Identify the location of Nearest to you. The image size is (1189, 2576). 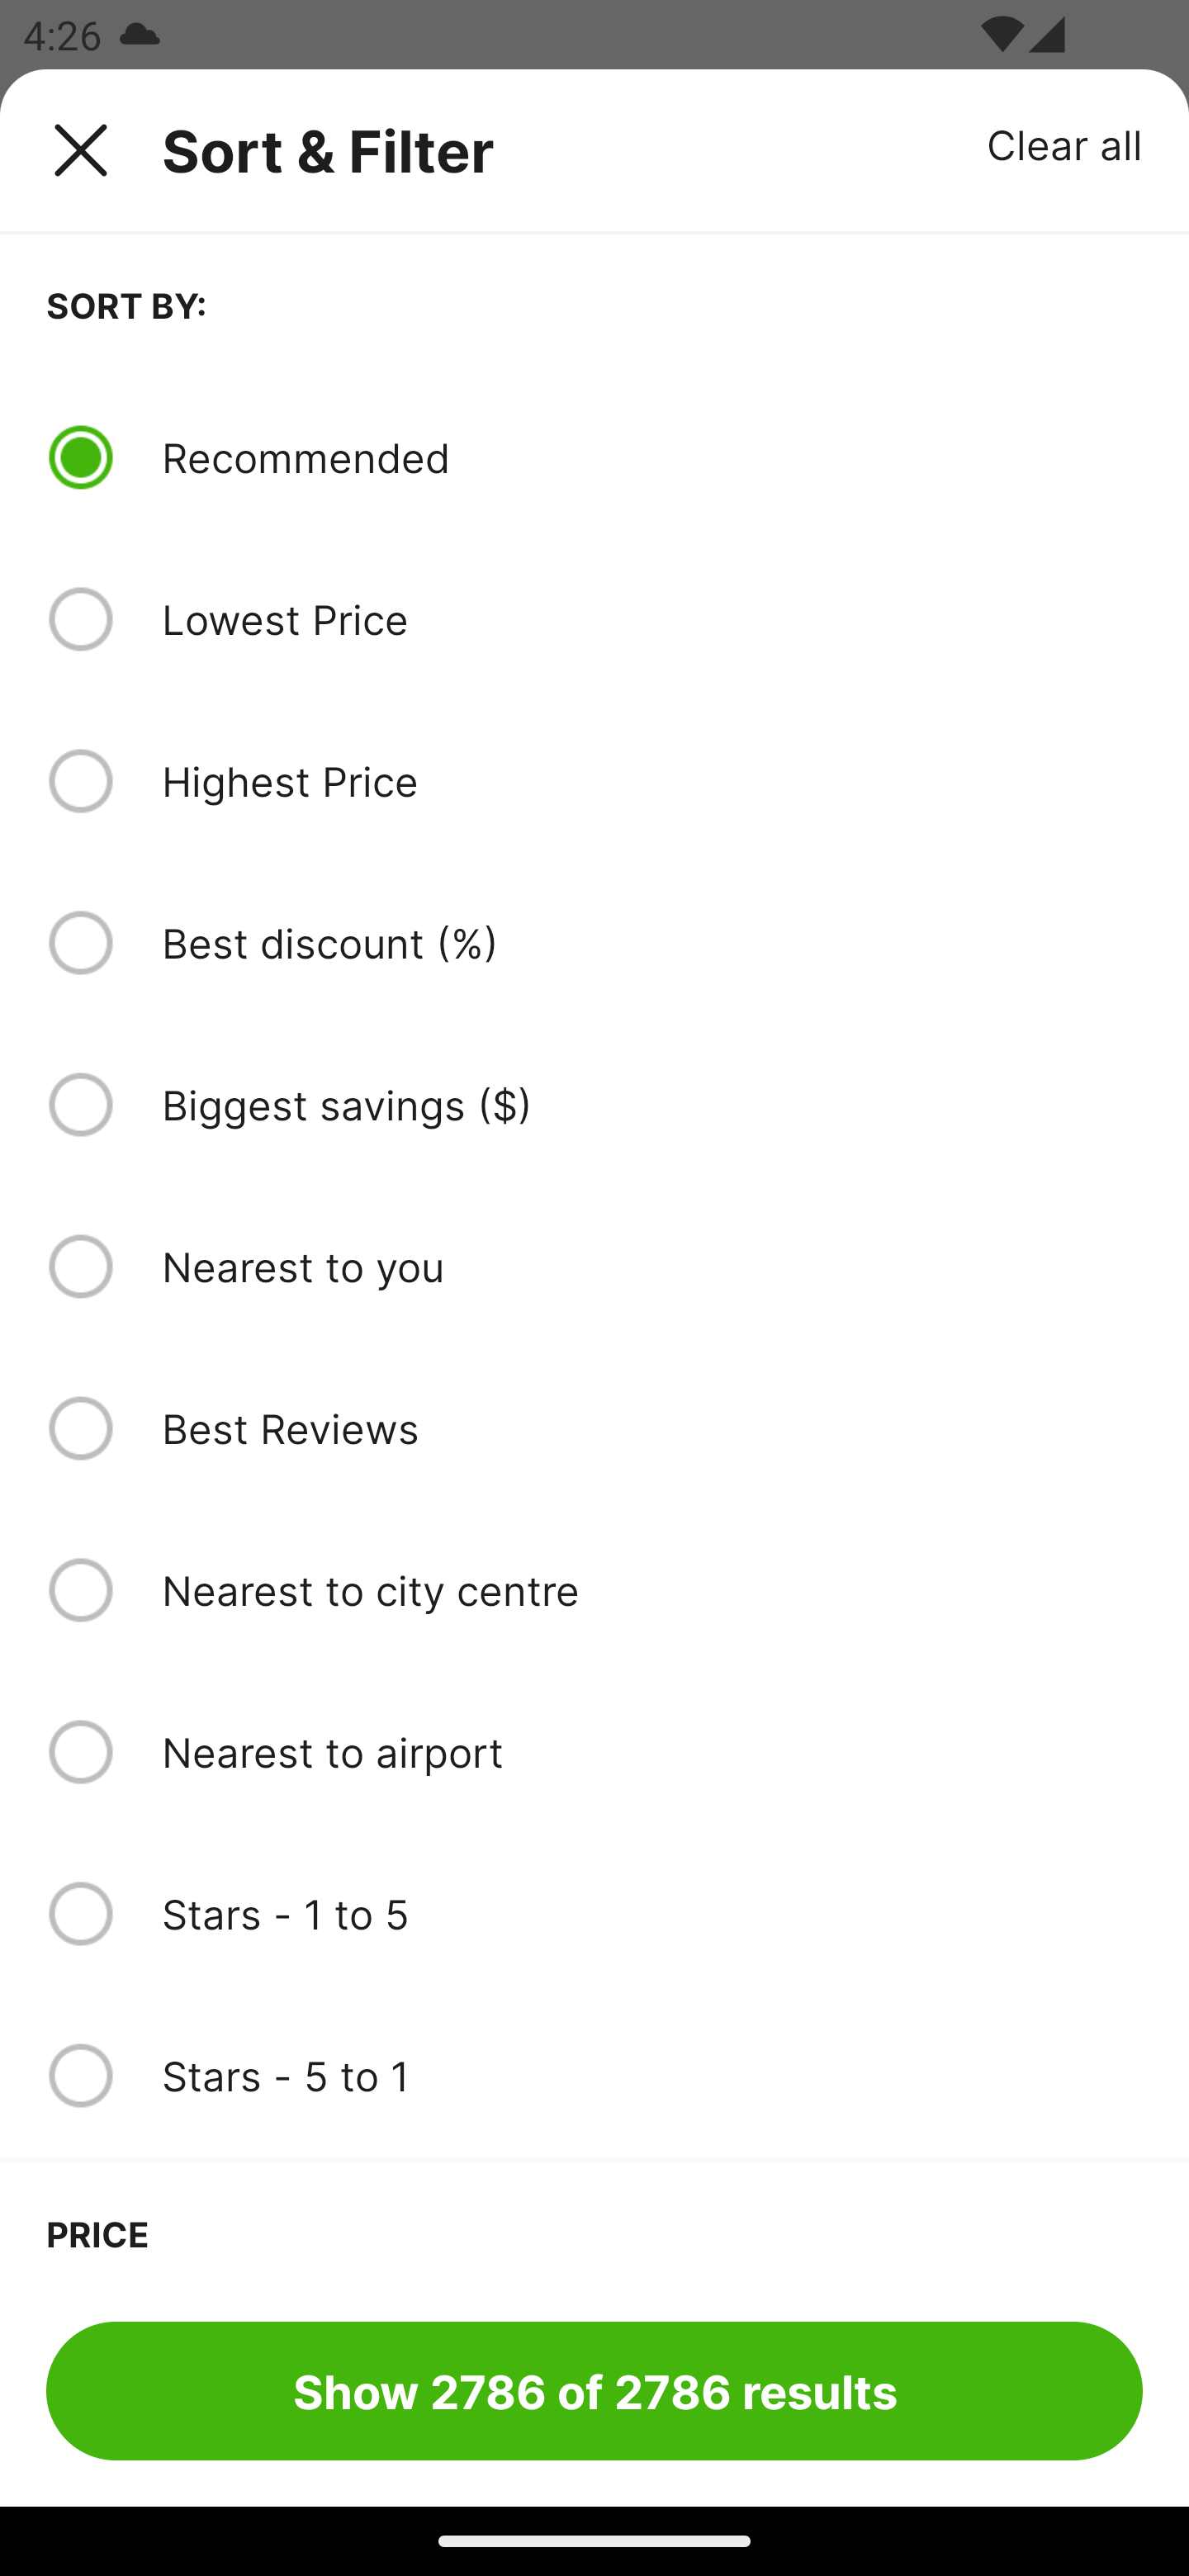
(651, 1266).